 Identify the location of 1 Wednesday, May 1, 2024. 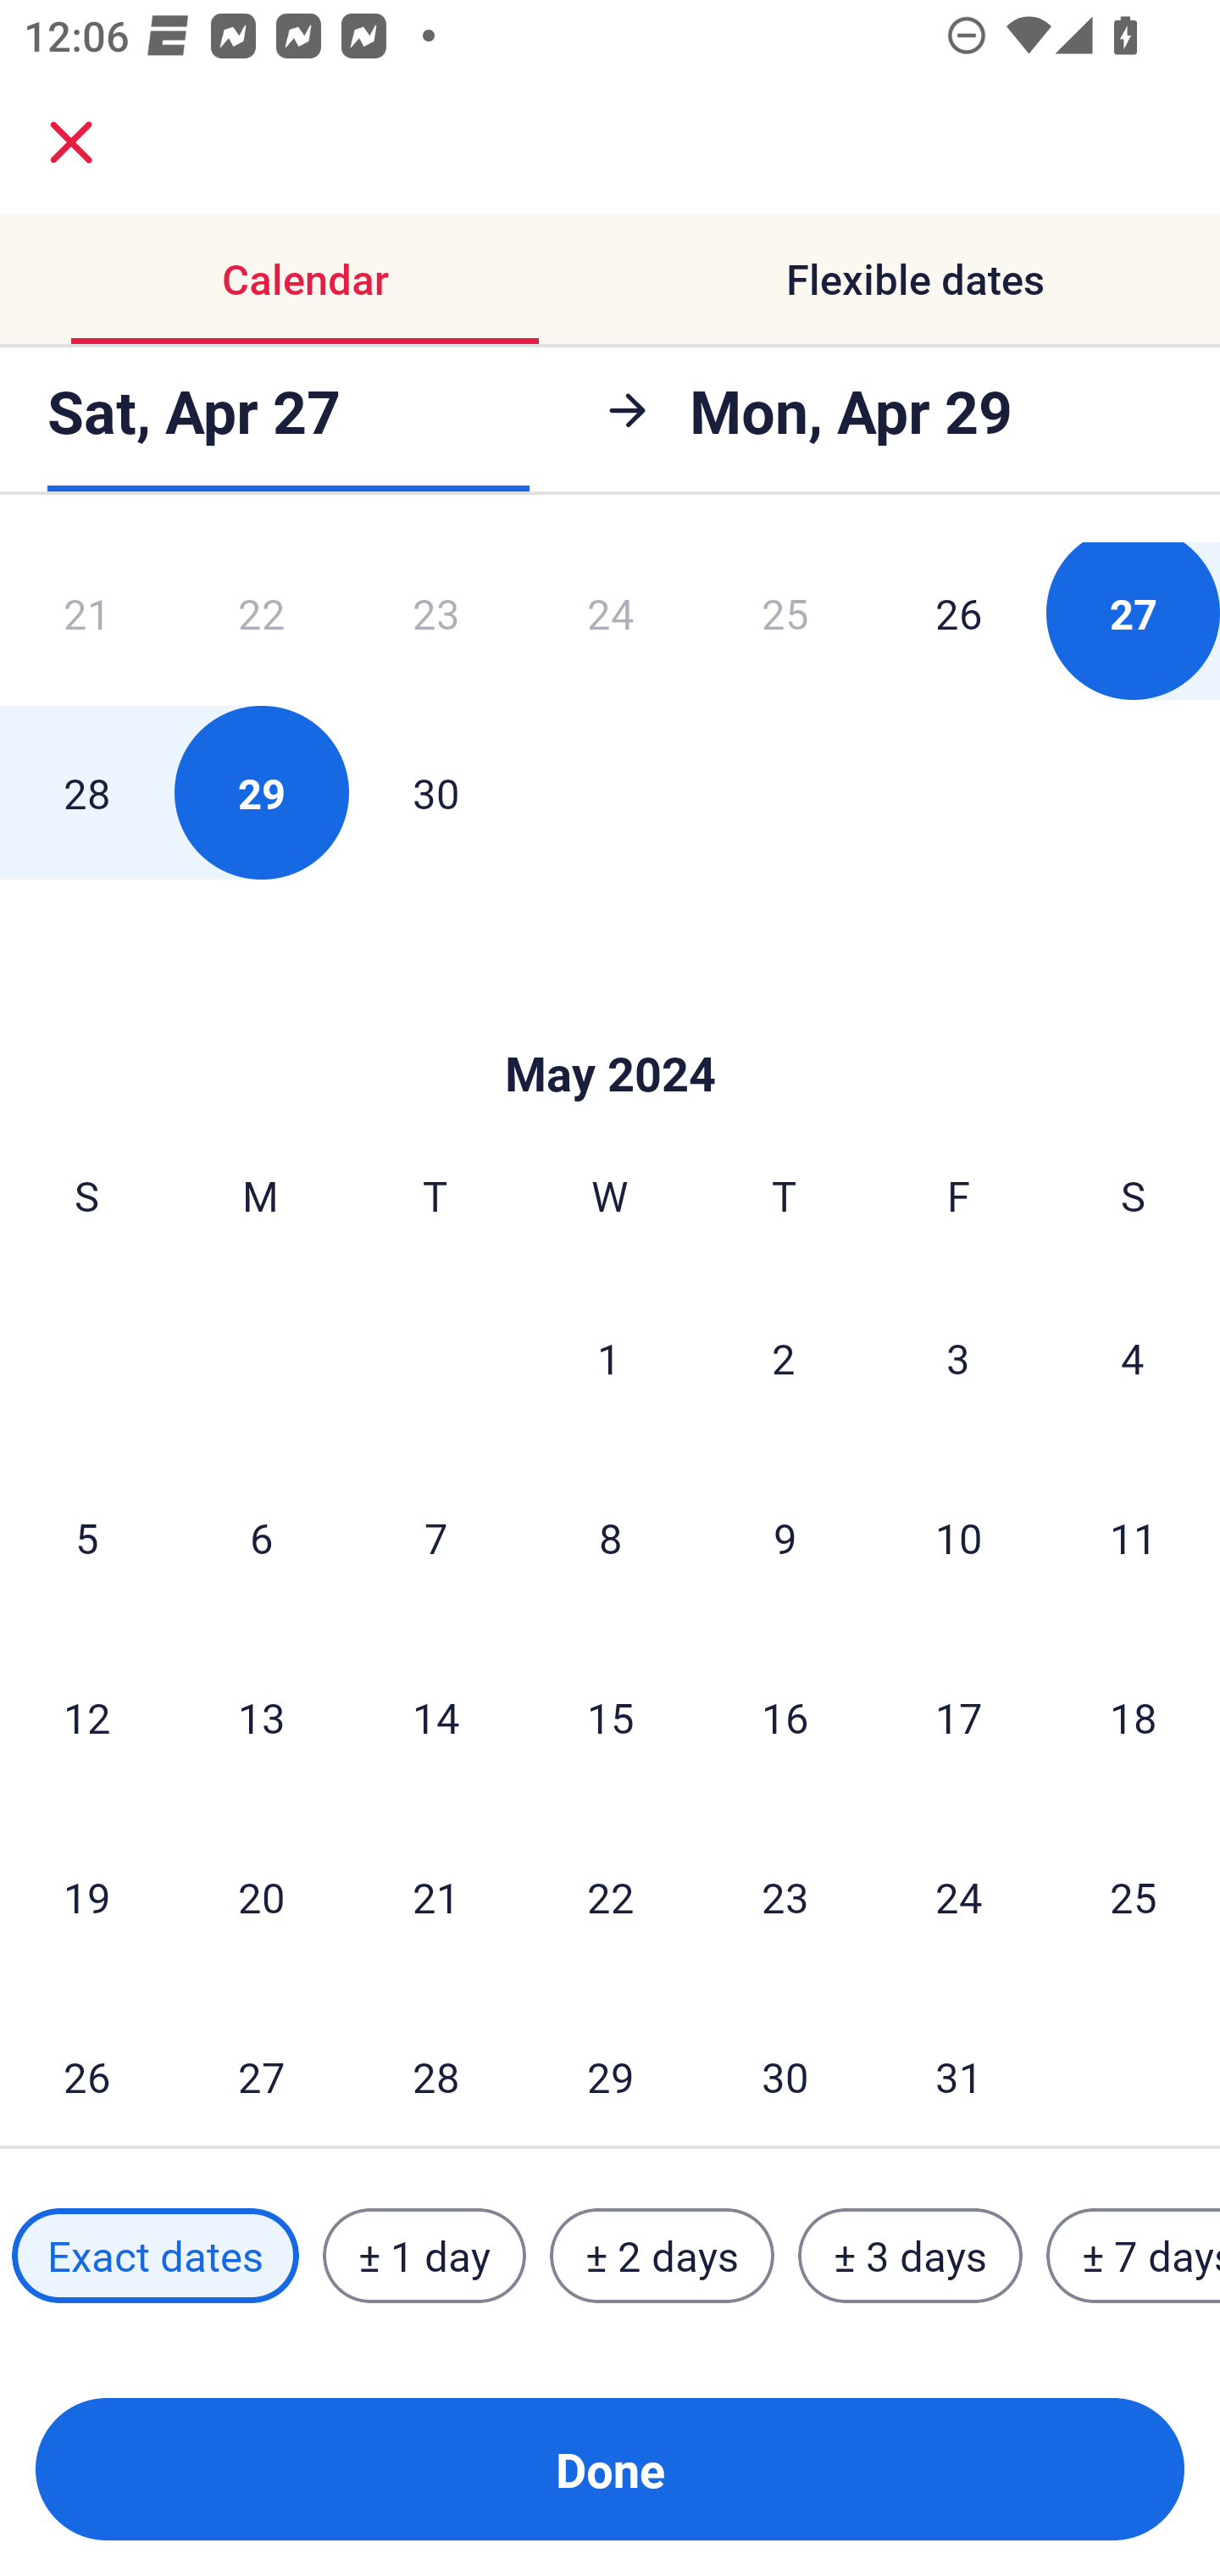
(609, 1357).